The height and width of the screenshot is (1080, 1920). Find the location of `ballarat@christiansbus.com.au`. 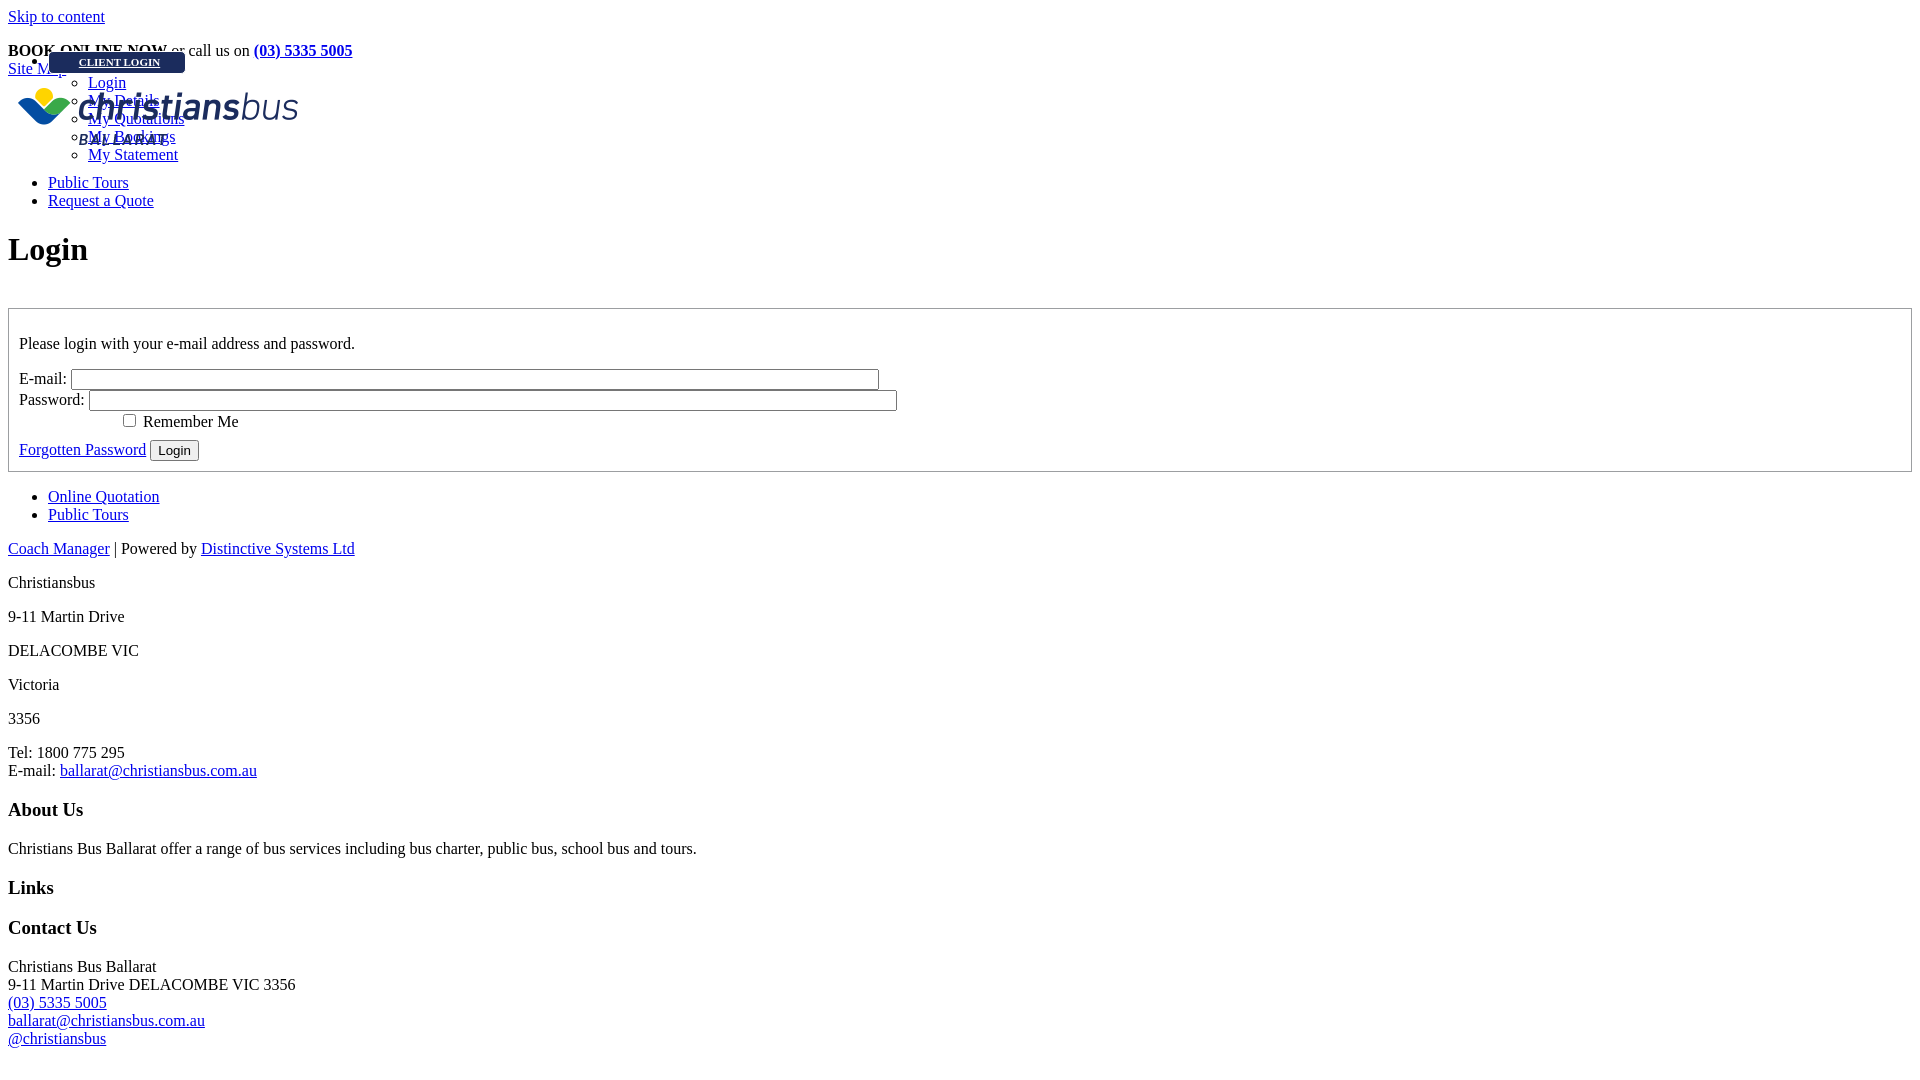

ballarat@christiansbus.com.au is located at coordinates (106, 1020).